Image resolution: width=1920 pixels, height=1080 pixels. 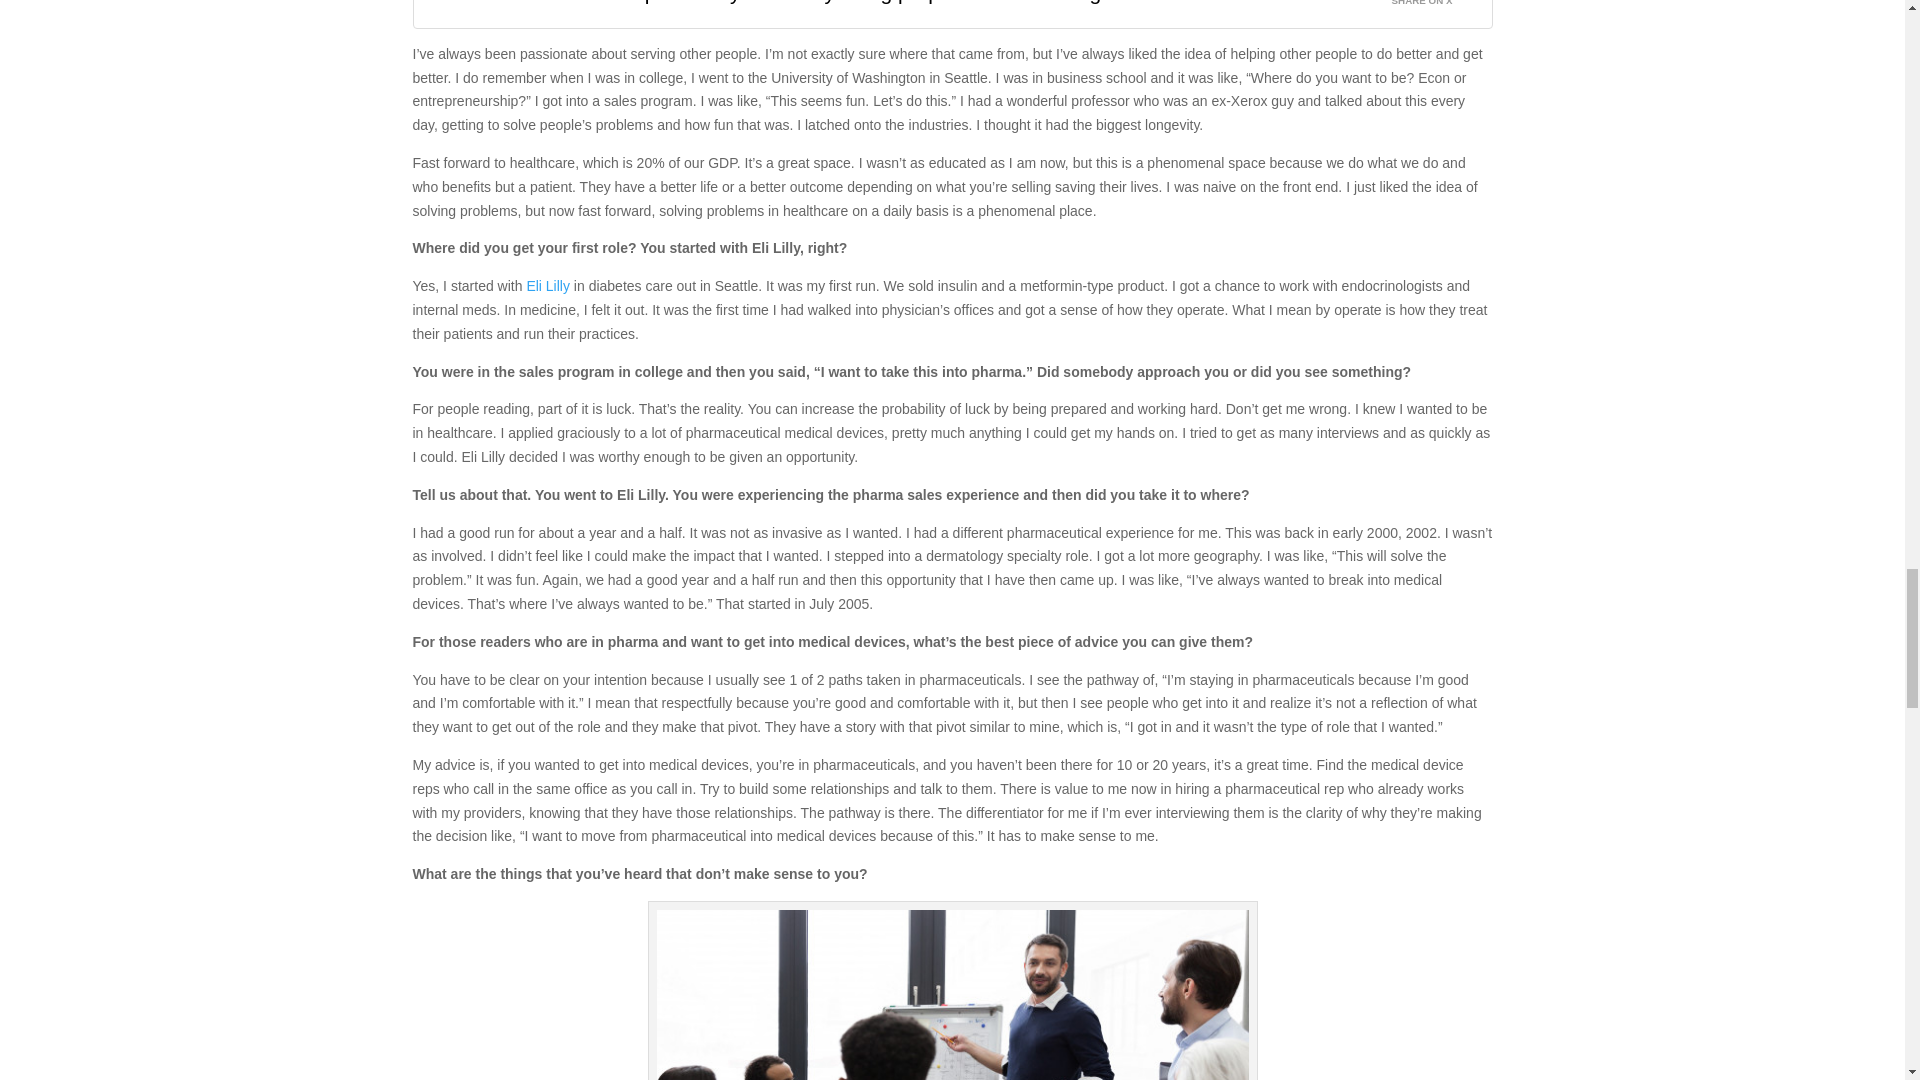 What do you see at coordinates (548, 285) in the screenshot?
I see `Eli Lilly` at bounding box center [548, 285].